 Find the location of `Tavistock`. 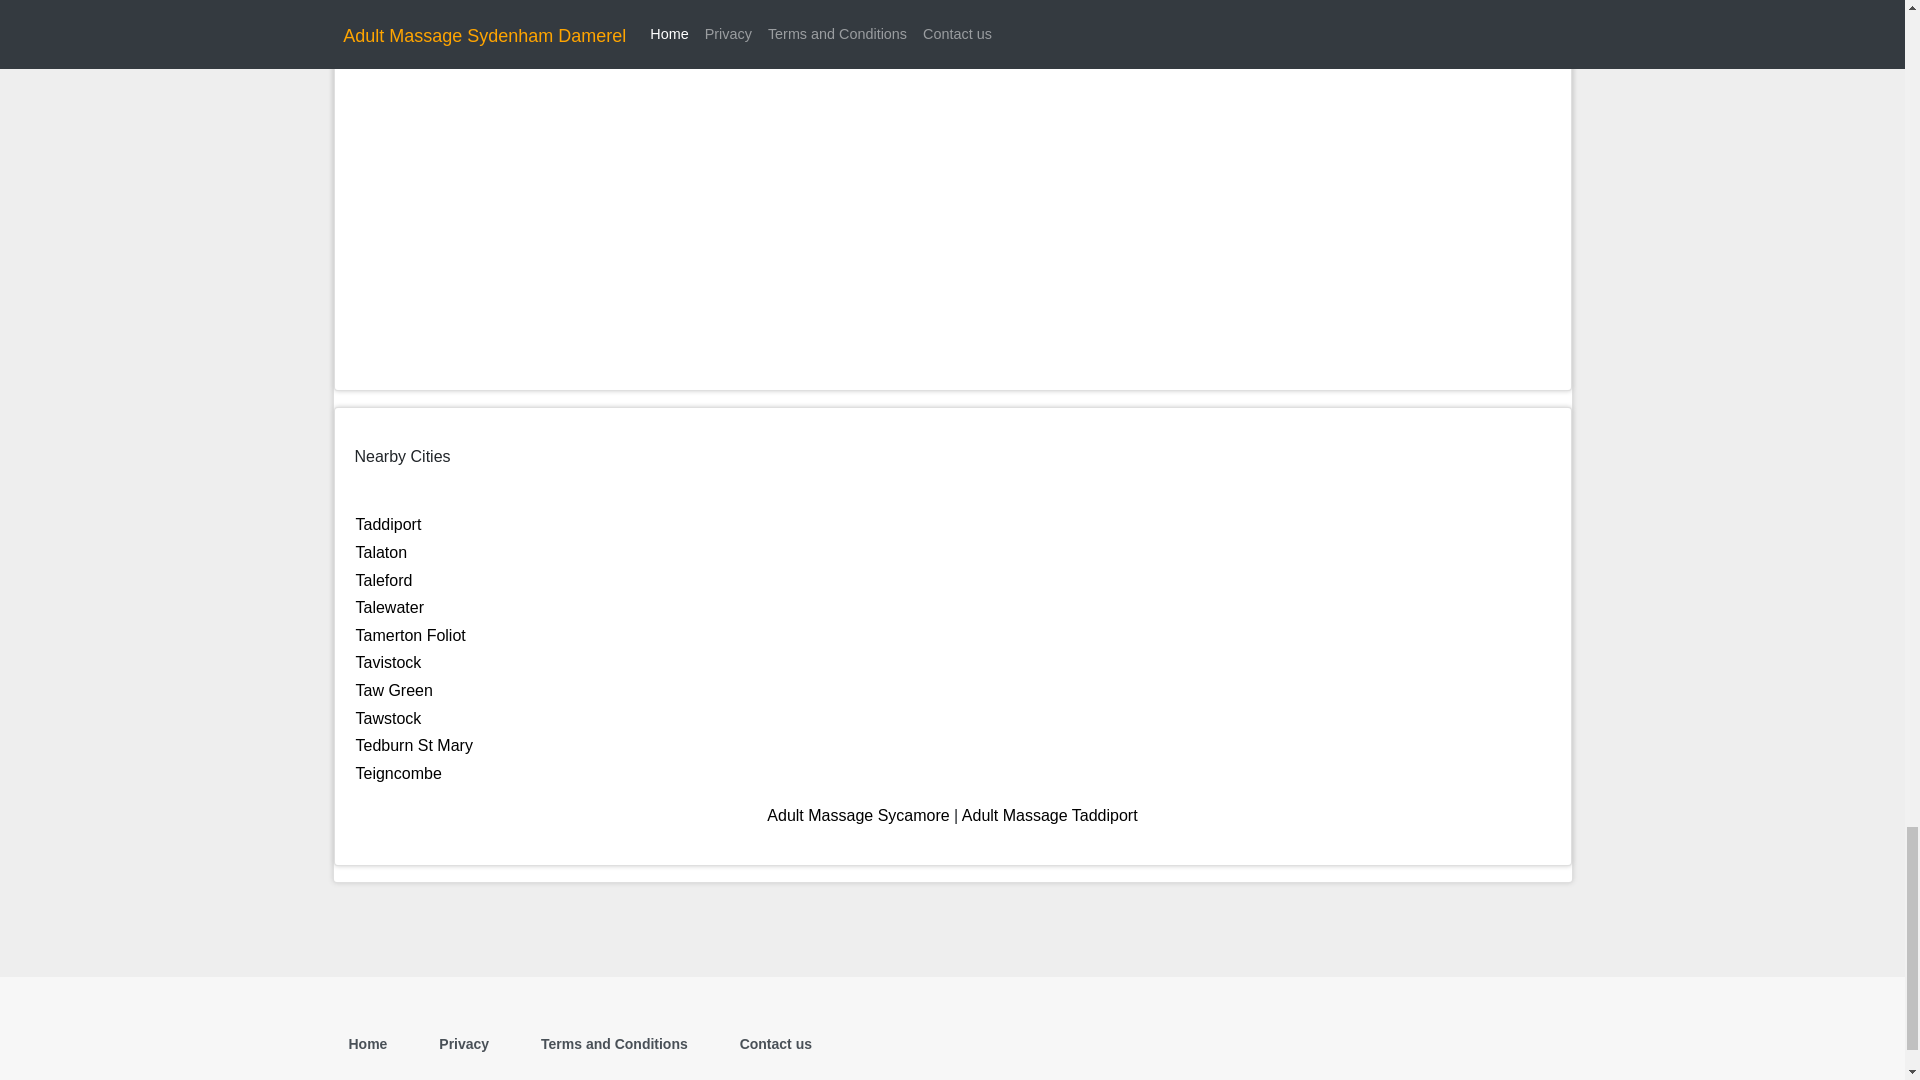

Tavistock is located at coordinates (388, 662).